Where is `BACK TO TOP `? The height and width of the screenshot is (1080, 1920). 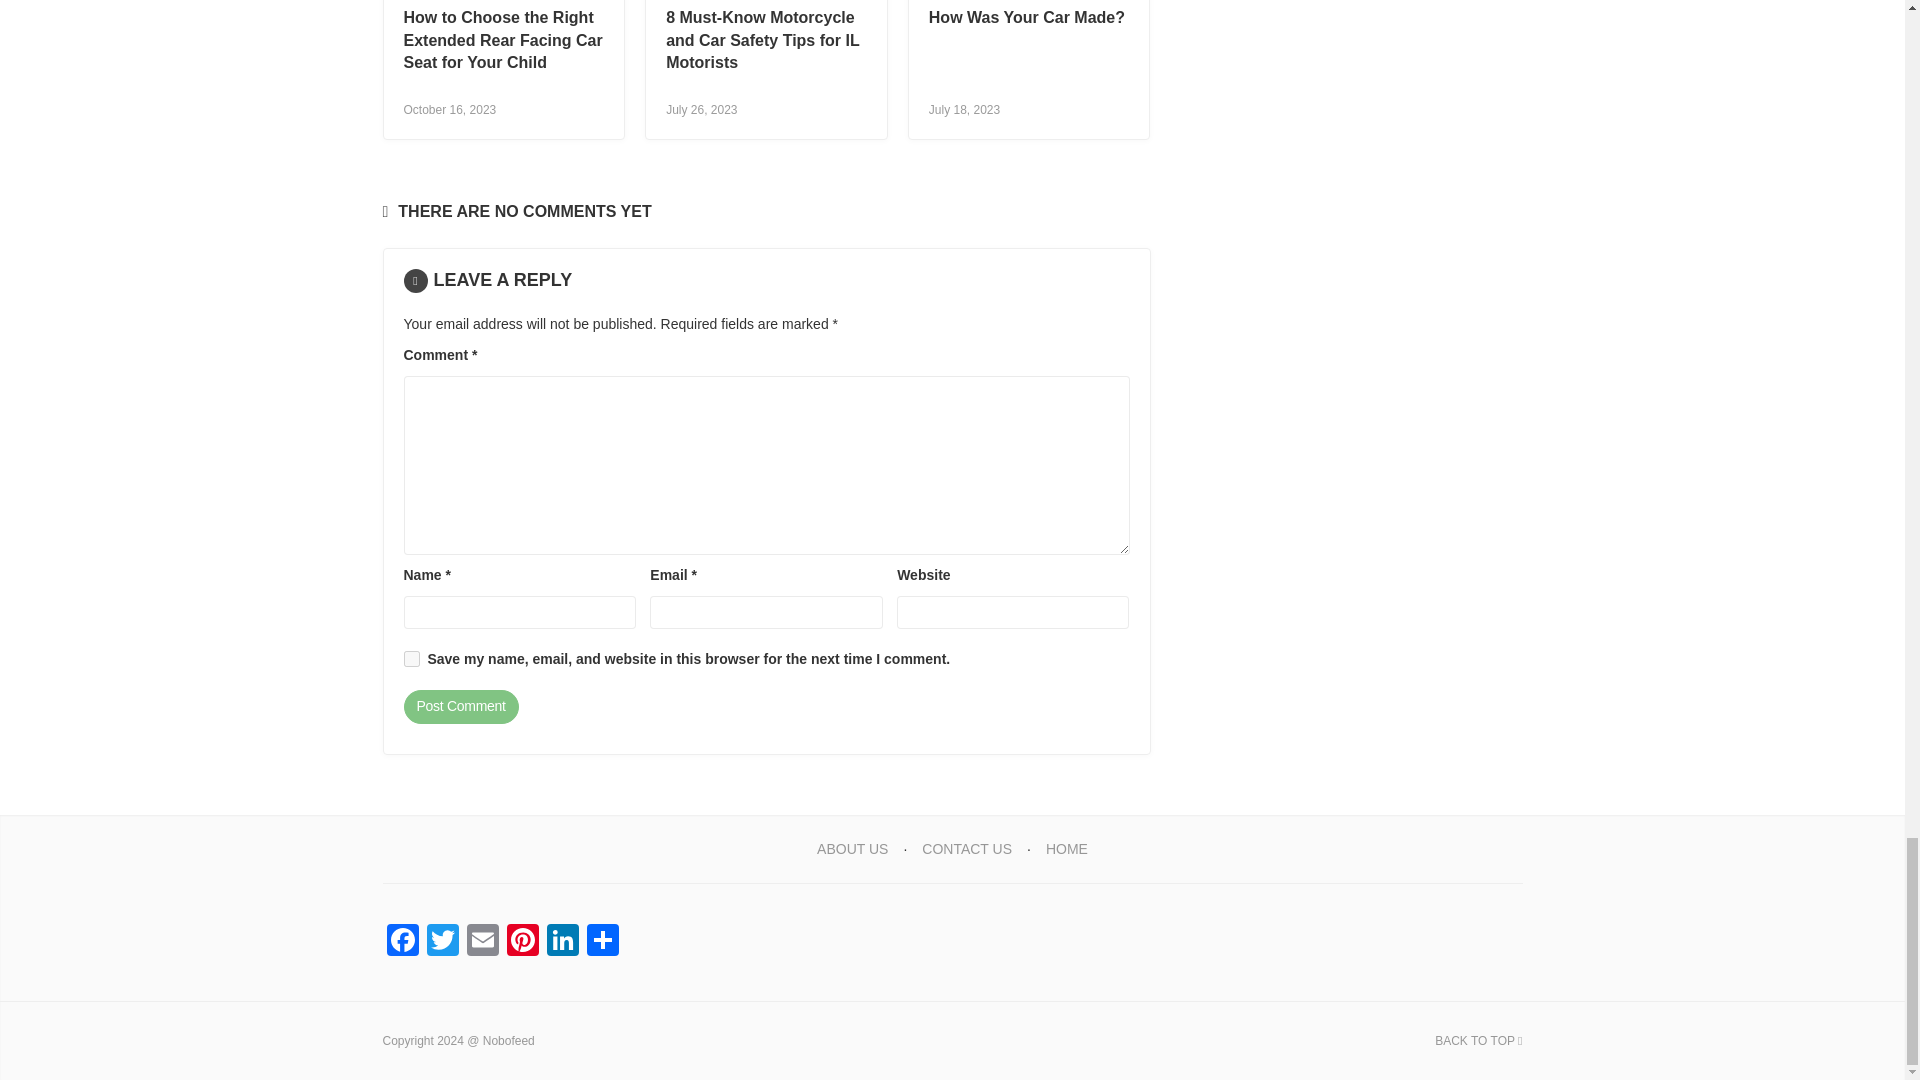 BACK TO TOP  is located at coordinates (1478, 1040).